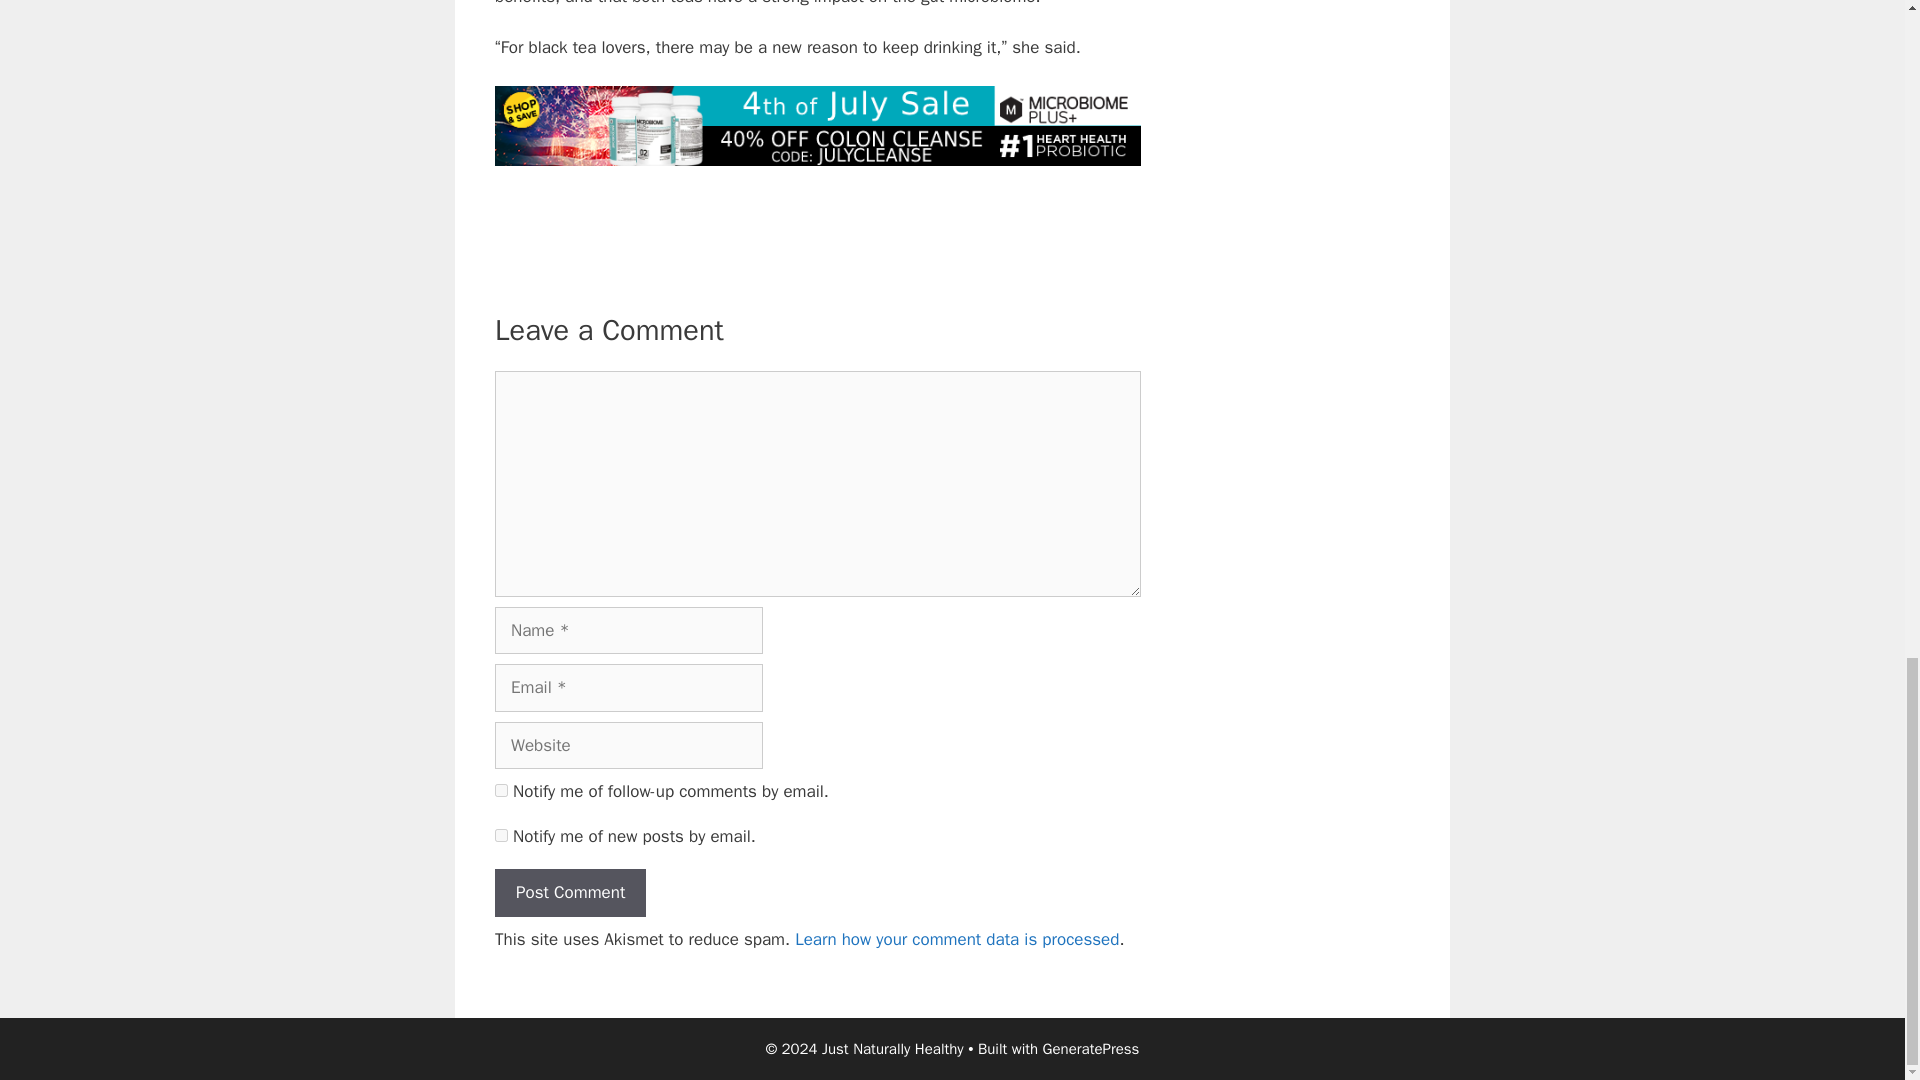  Describe the element at coordinates (502, 836) in the screenshot. I see `subscribe` at that location.